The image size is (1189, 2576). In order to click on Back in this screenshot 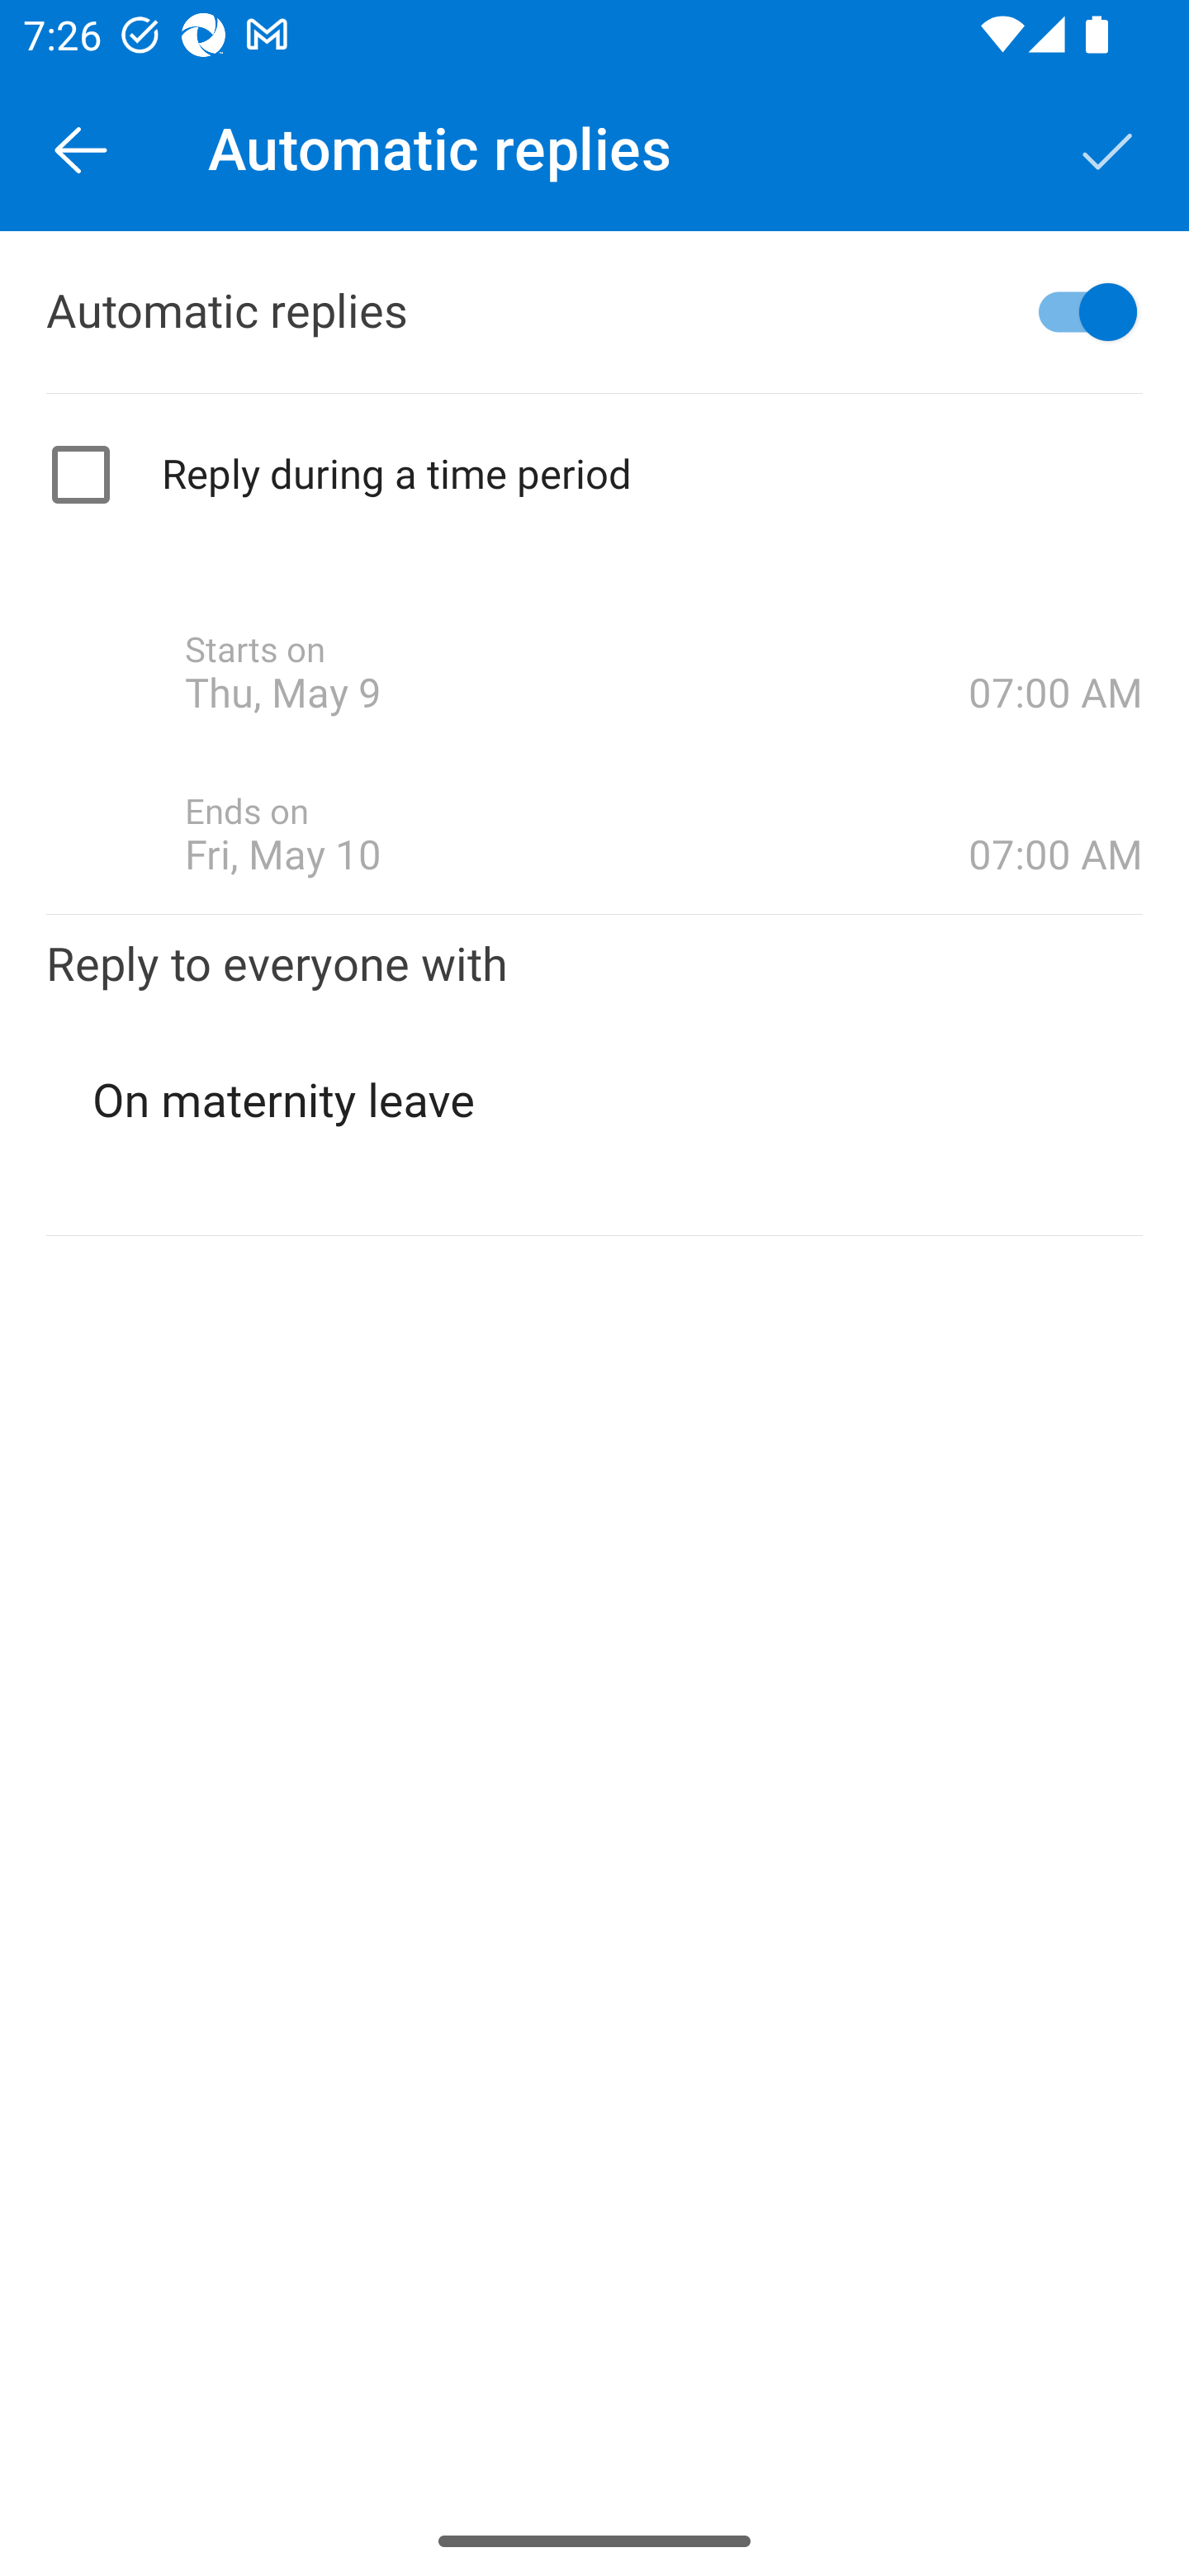, I will do `click(81, 149)`.